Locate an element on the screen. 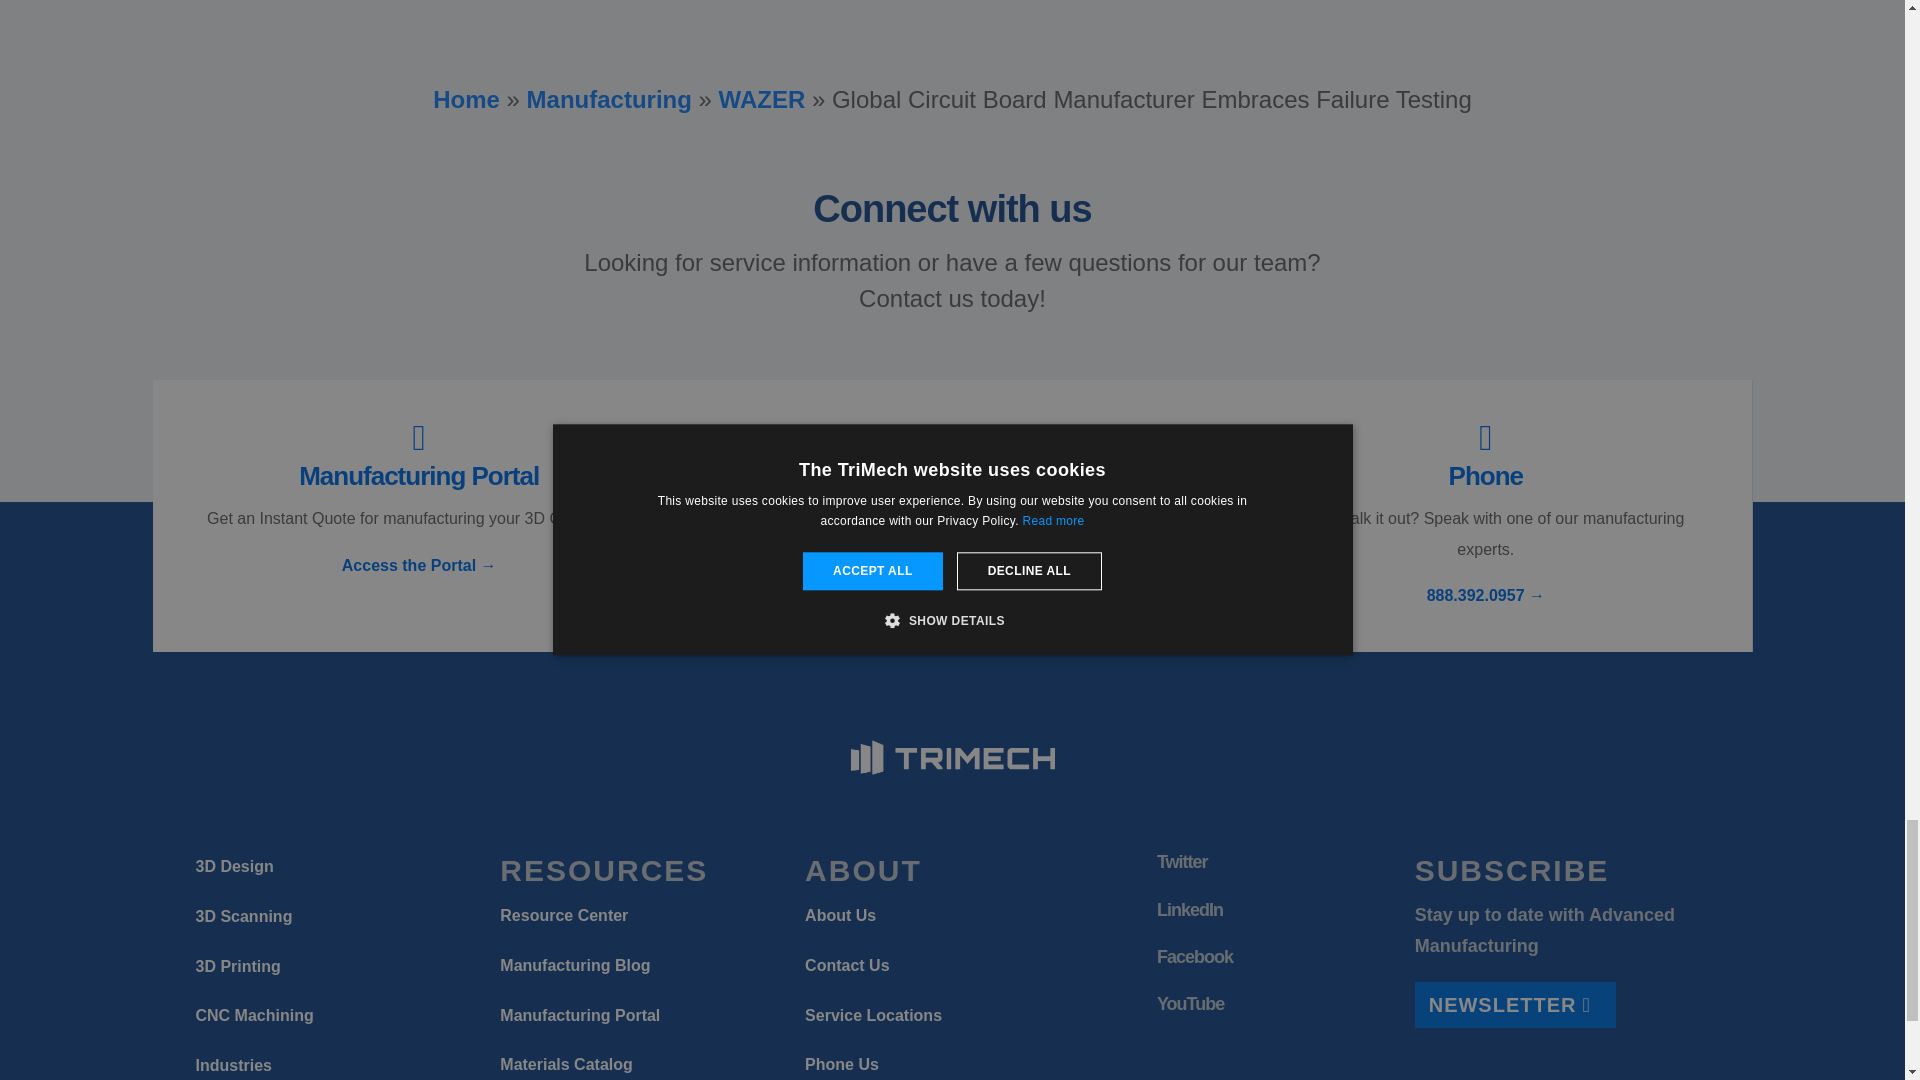 This screenshot has height=1080, width=1920. trimech-notag-1color-white is located at coordinates (952, 757).